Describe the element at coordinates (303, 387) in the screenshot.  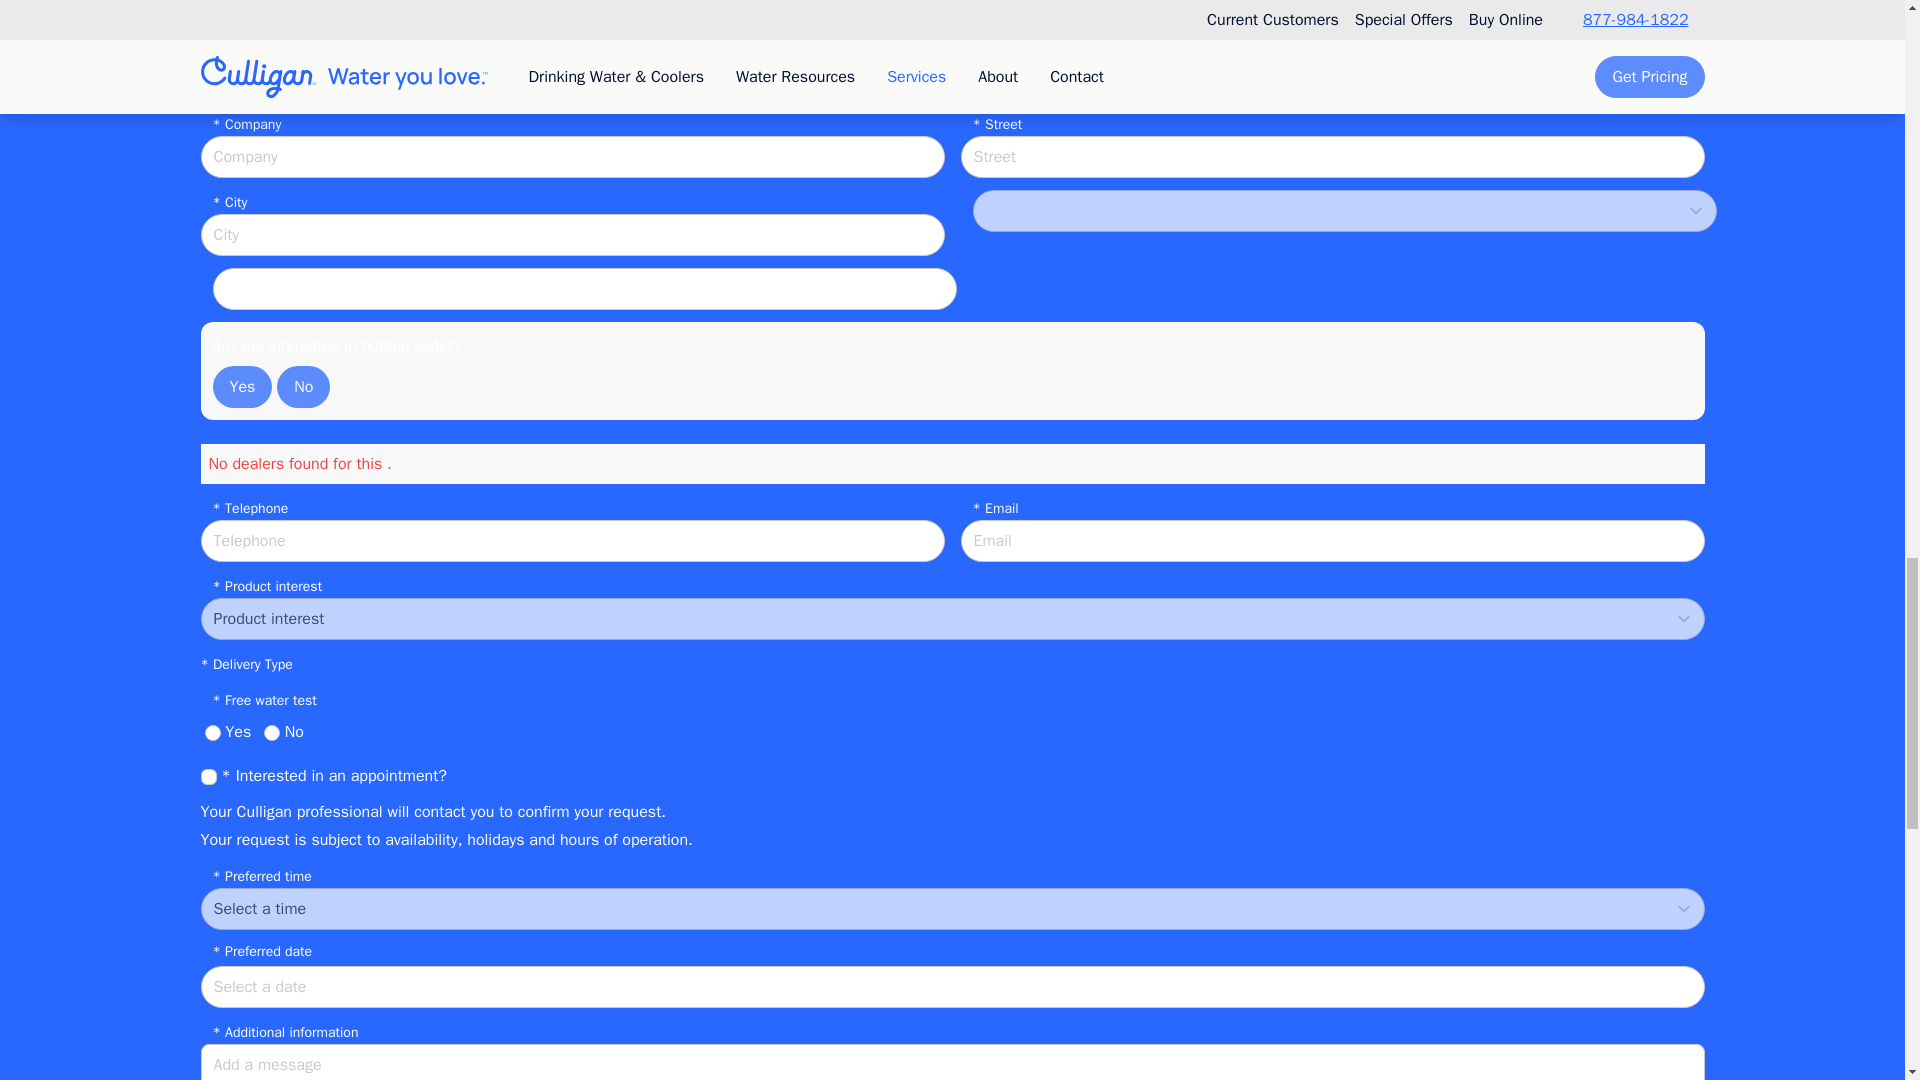
I see `No` at that location.